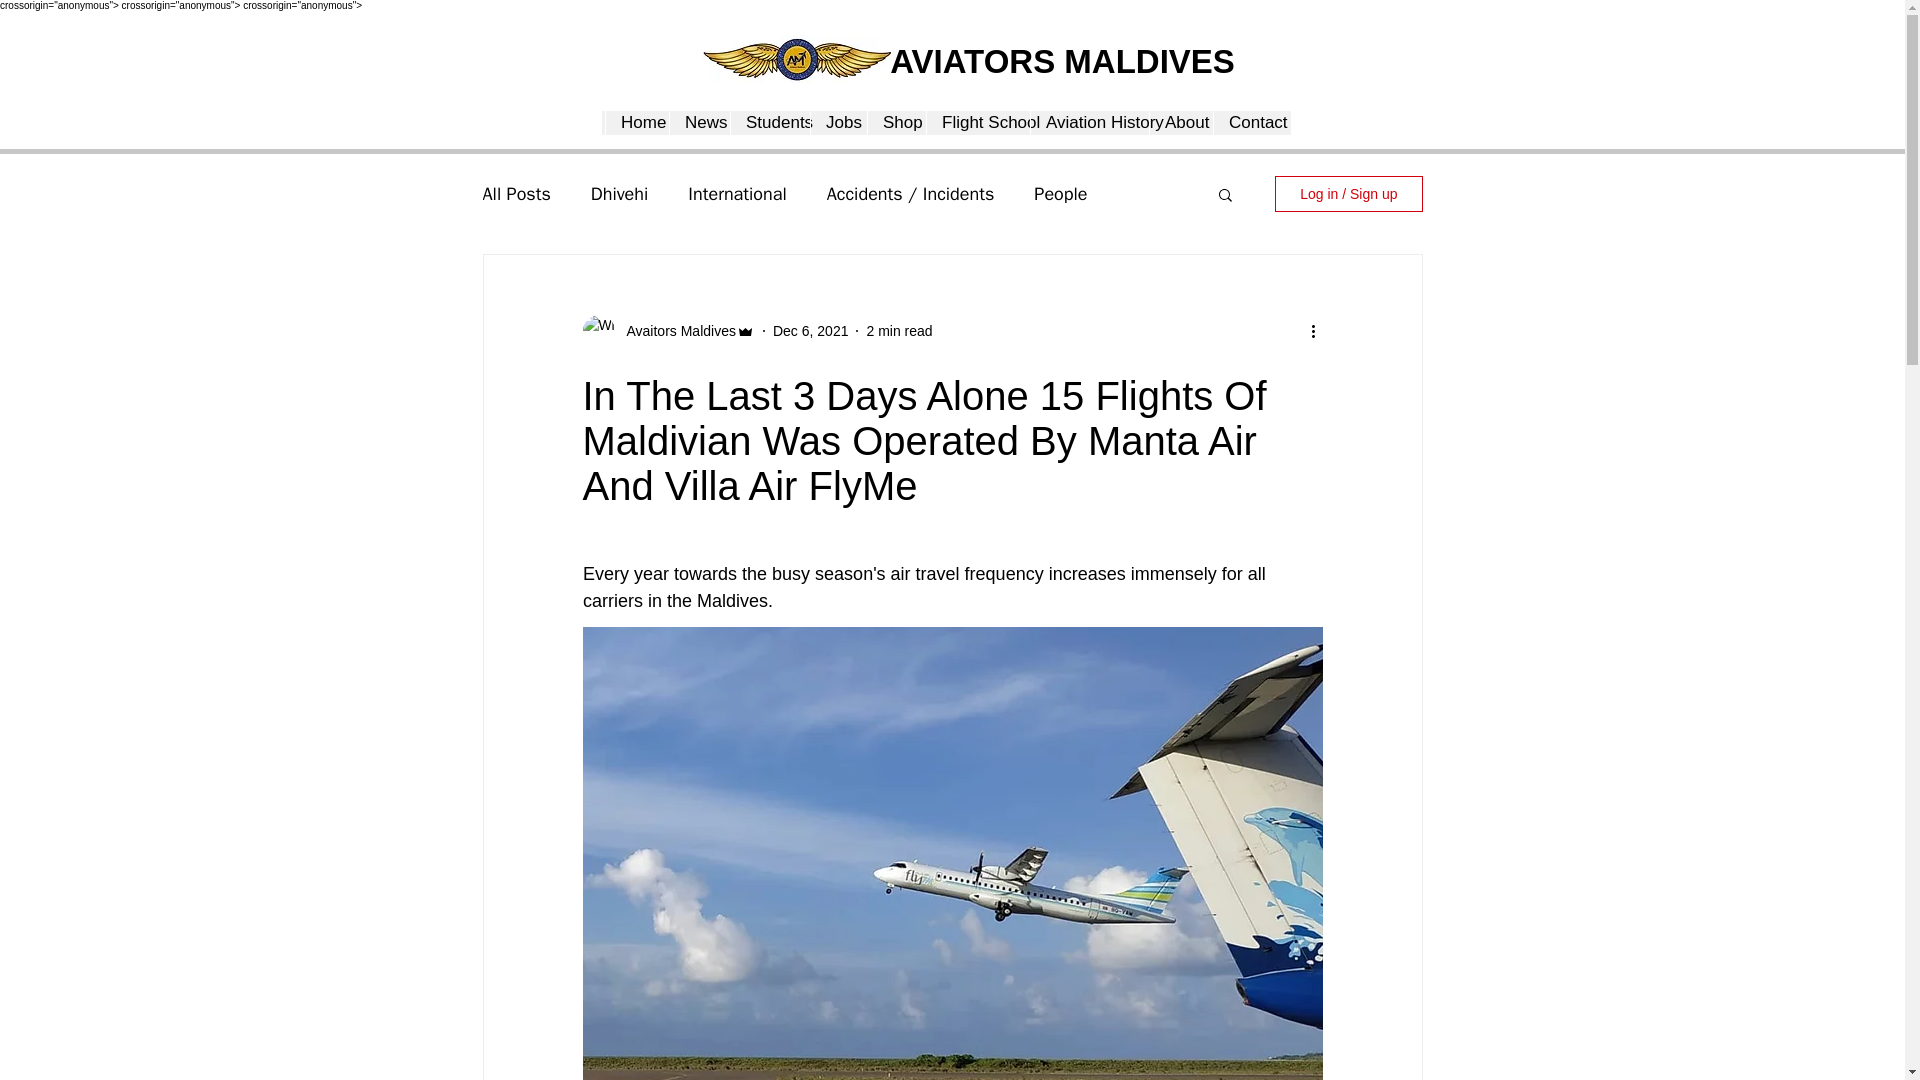  What do you see at coordinates (1088, 123) in the screenshot?
I see `Aviation History` at bounding box center [1088, 123].